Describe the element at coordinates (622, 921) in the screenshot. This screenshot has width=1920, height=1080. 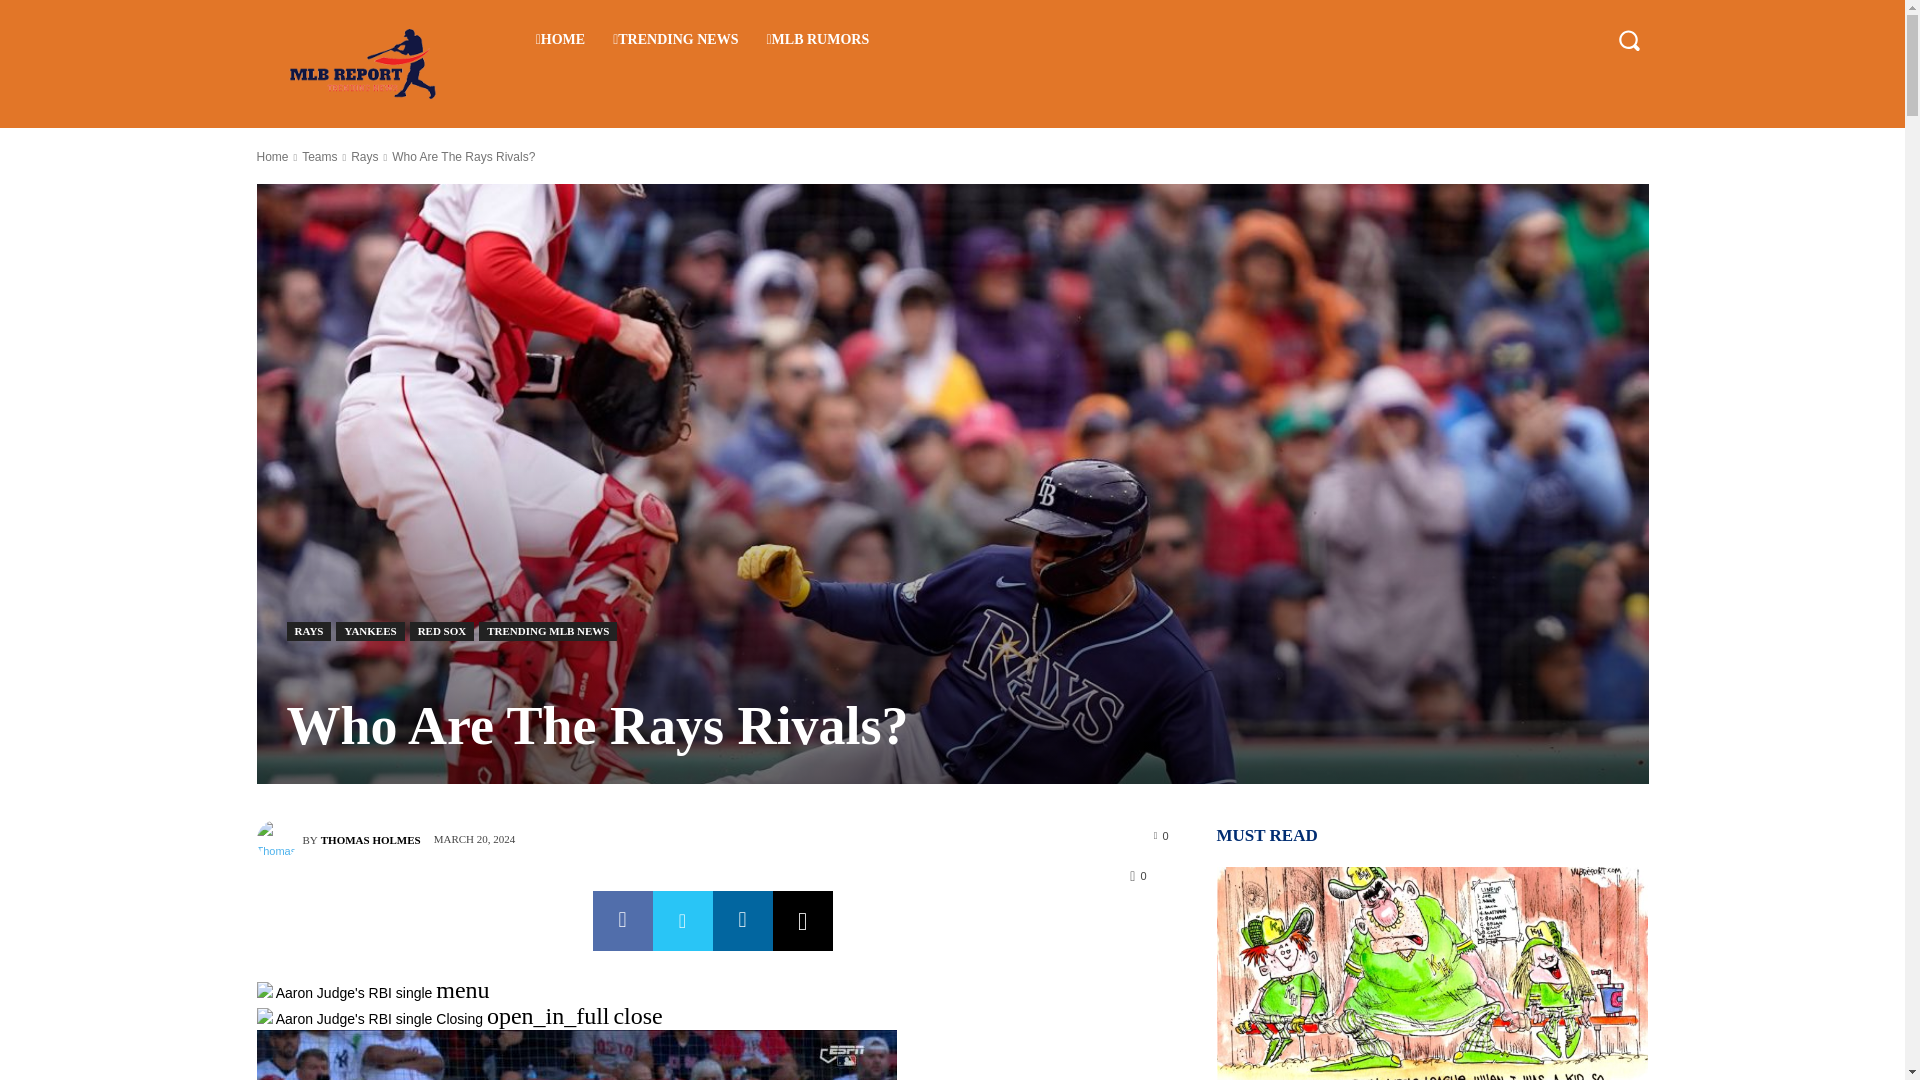
I see `Facebook` at that location.